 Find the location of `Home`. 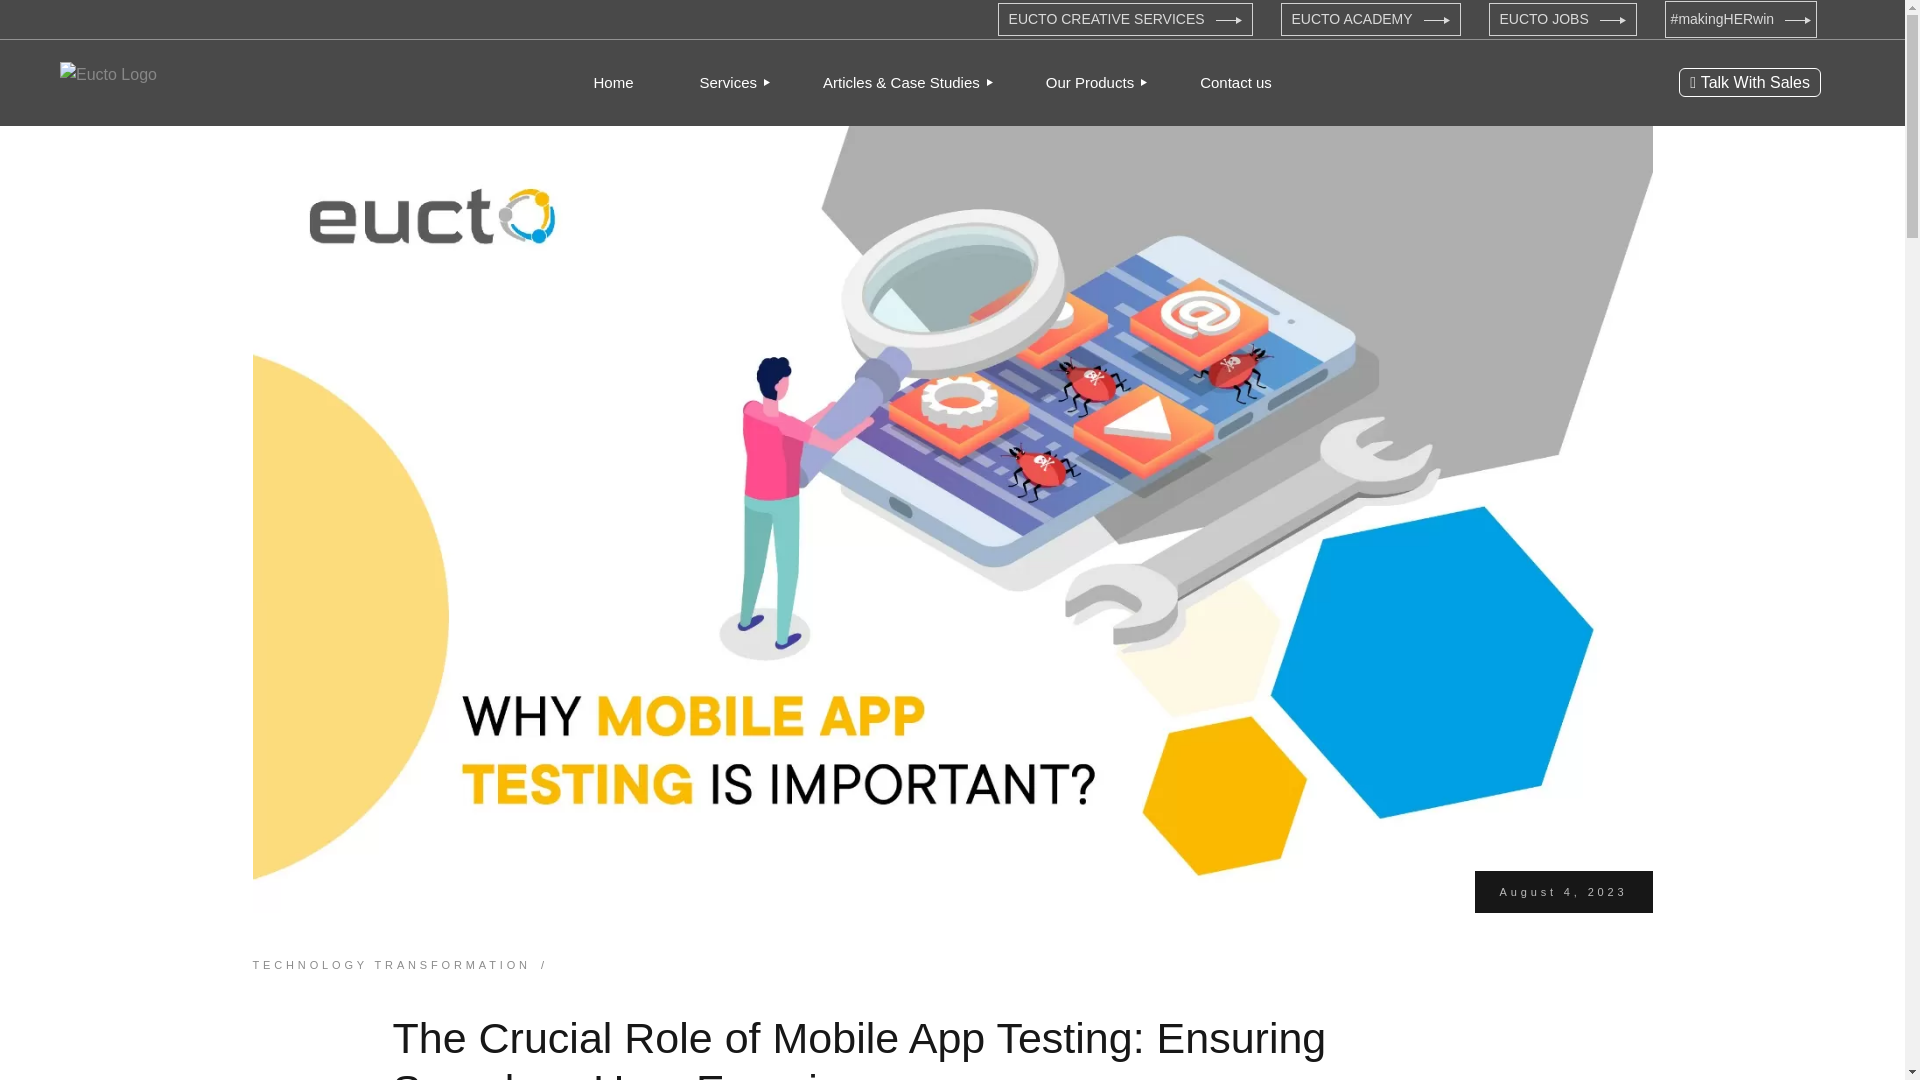

Home is located at coordinates (613, 82).